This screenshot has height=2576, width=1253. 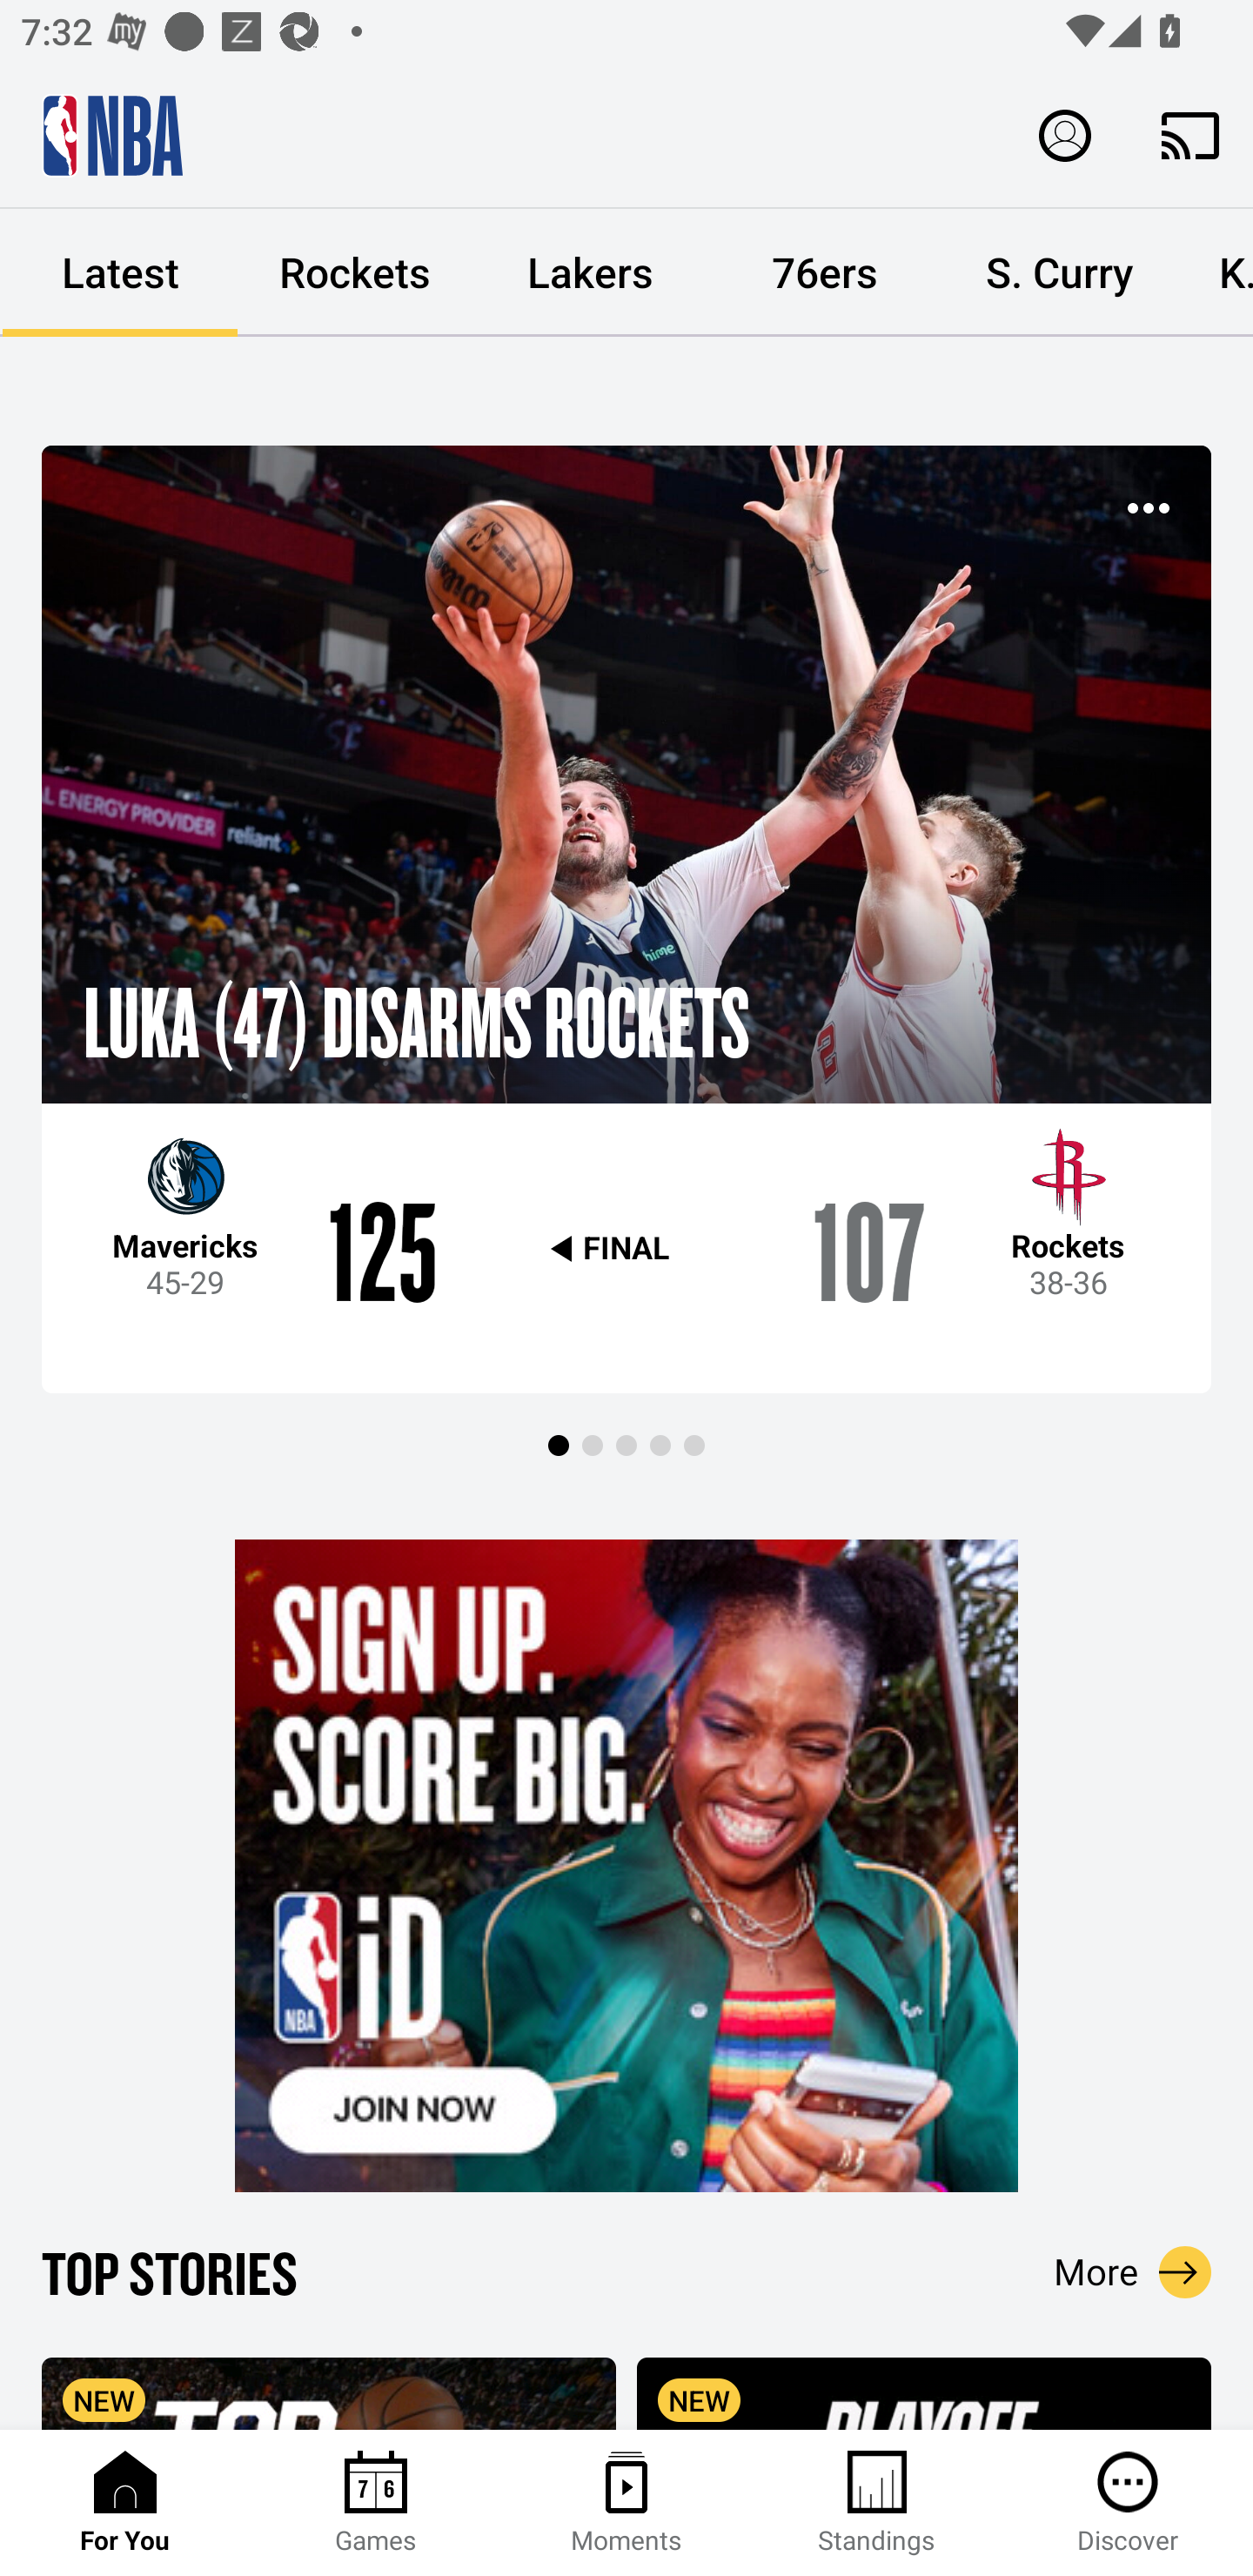 What do you see at coordinates (877, 2503) in the screenshot?
I see `Standings` at bounding box center [877, 2503].